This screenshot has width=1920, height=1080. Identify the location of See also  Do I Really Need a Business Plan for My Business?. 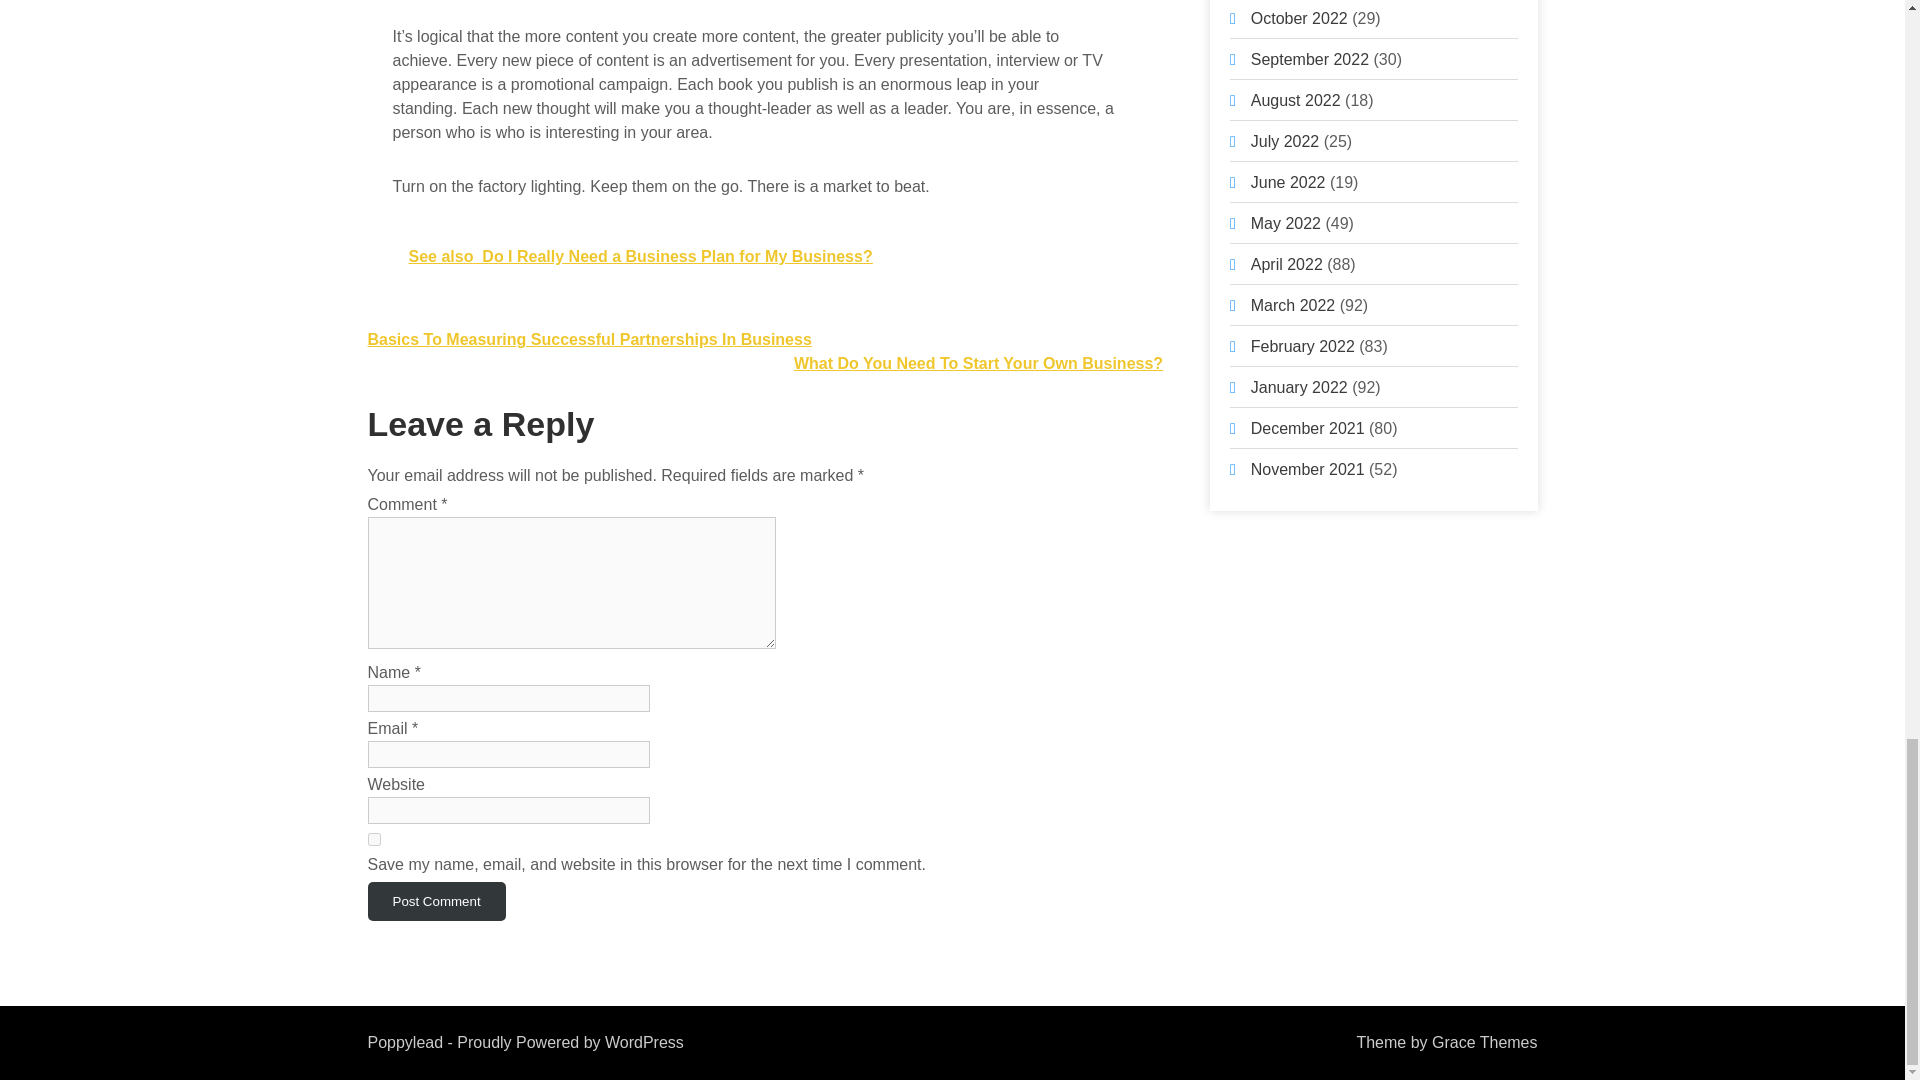
(764, 256).